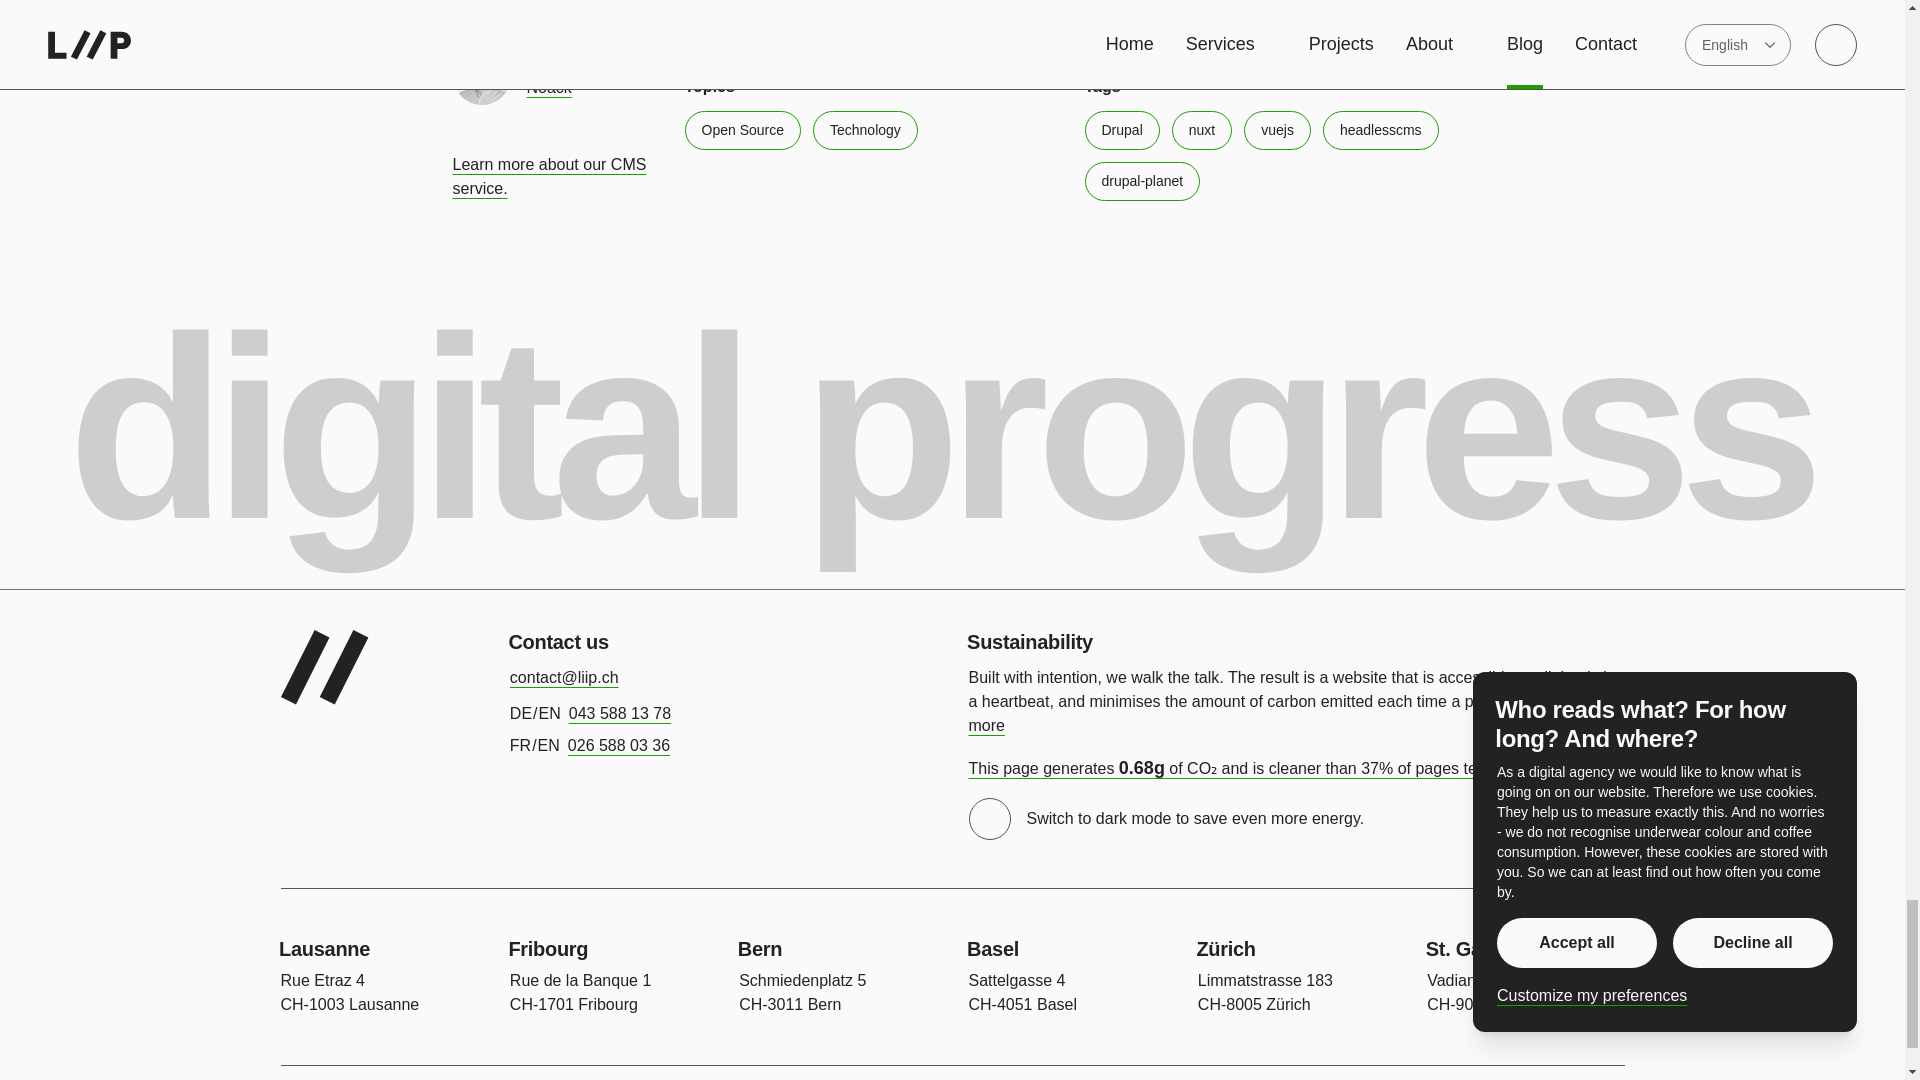 The height and width of the screenshot is (1080, 1920). I want to click on Directions, so click(1022, 994).